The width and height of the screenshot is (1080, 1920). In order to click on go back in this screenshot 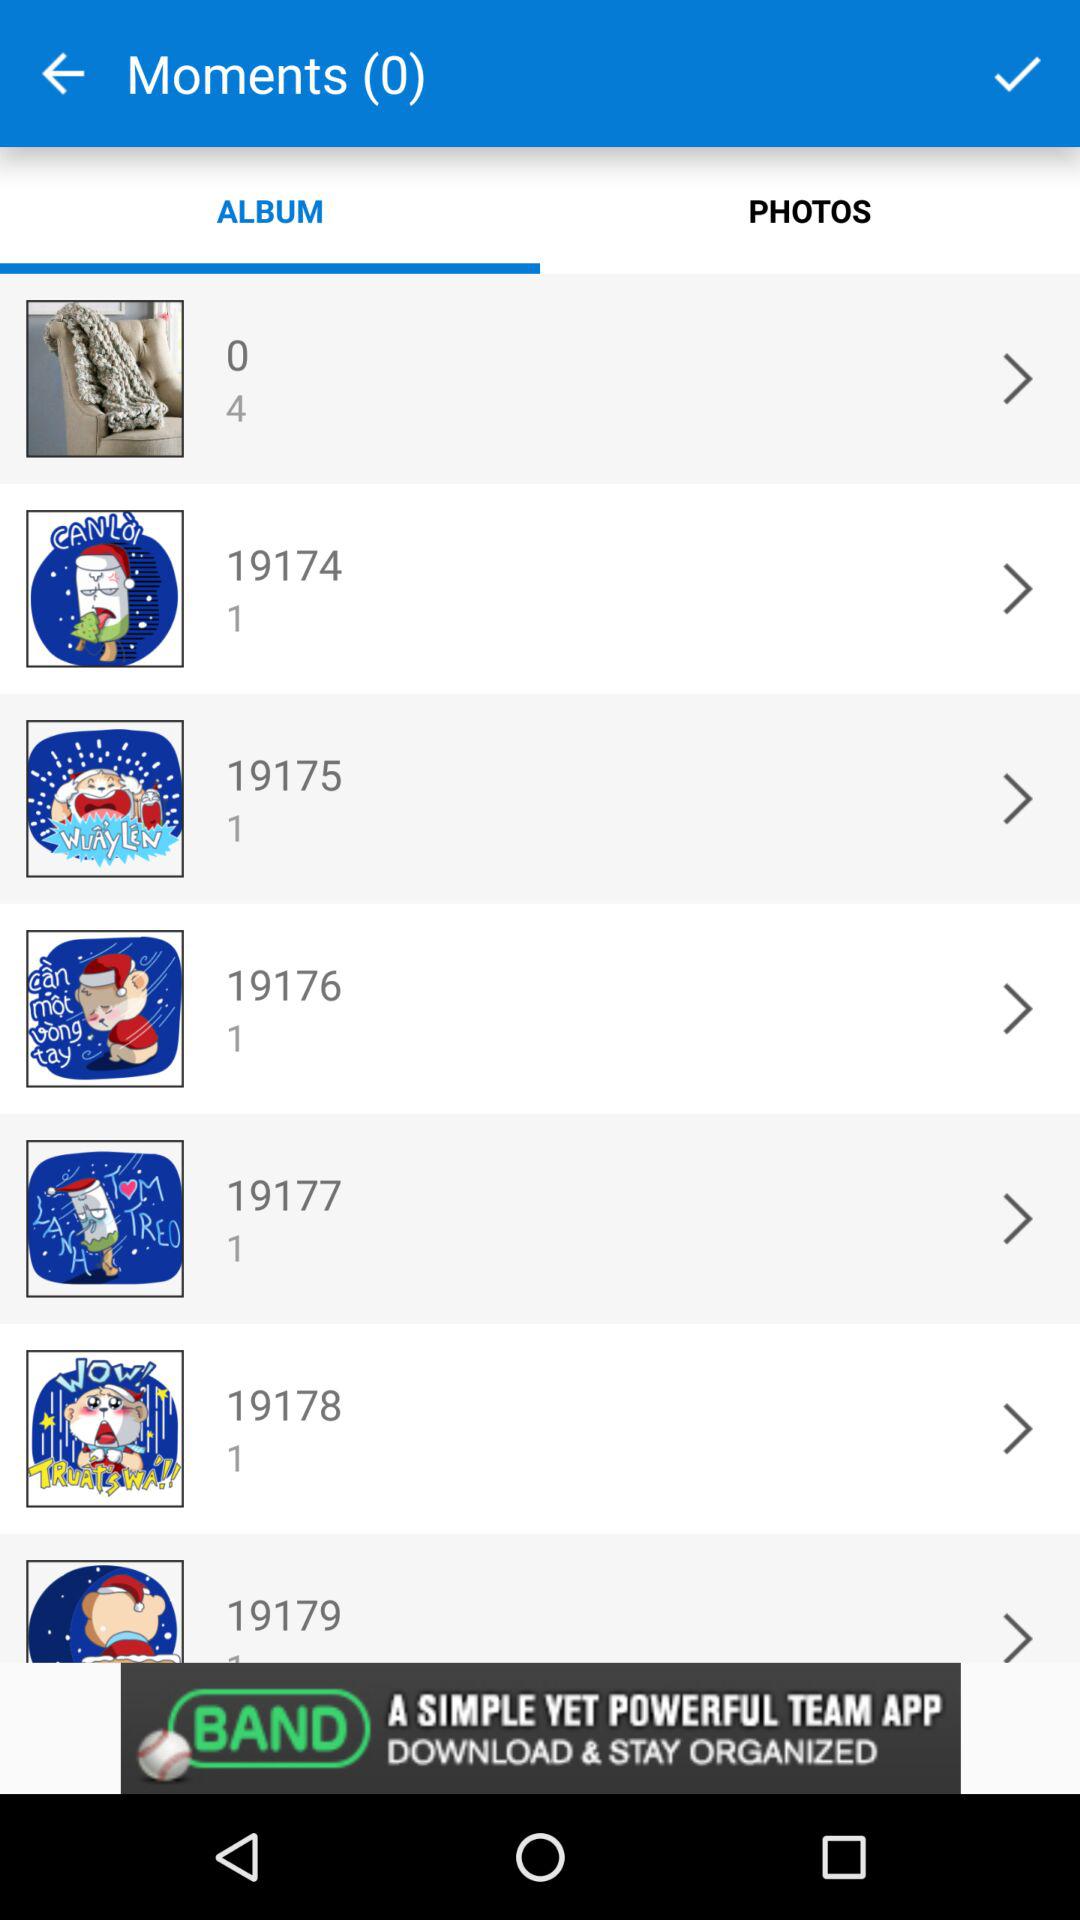, I will do `click(63, 74)`.